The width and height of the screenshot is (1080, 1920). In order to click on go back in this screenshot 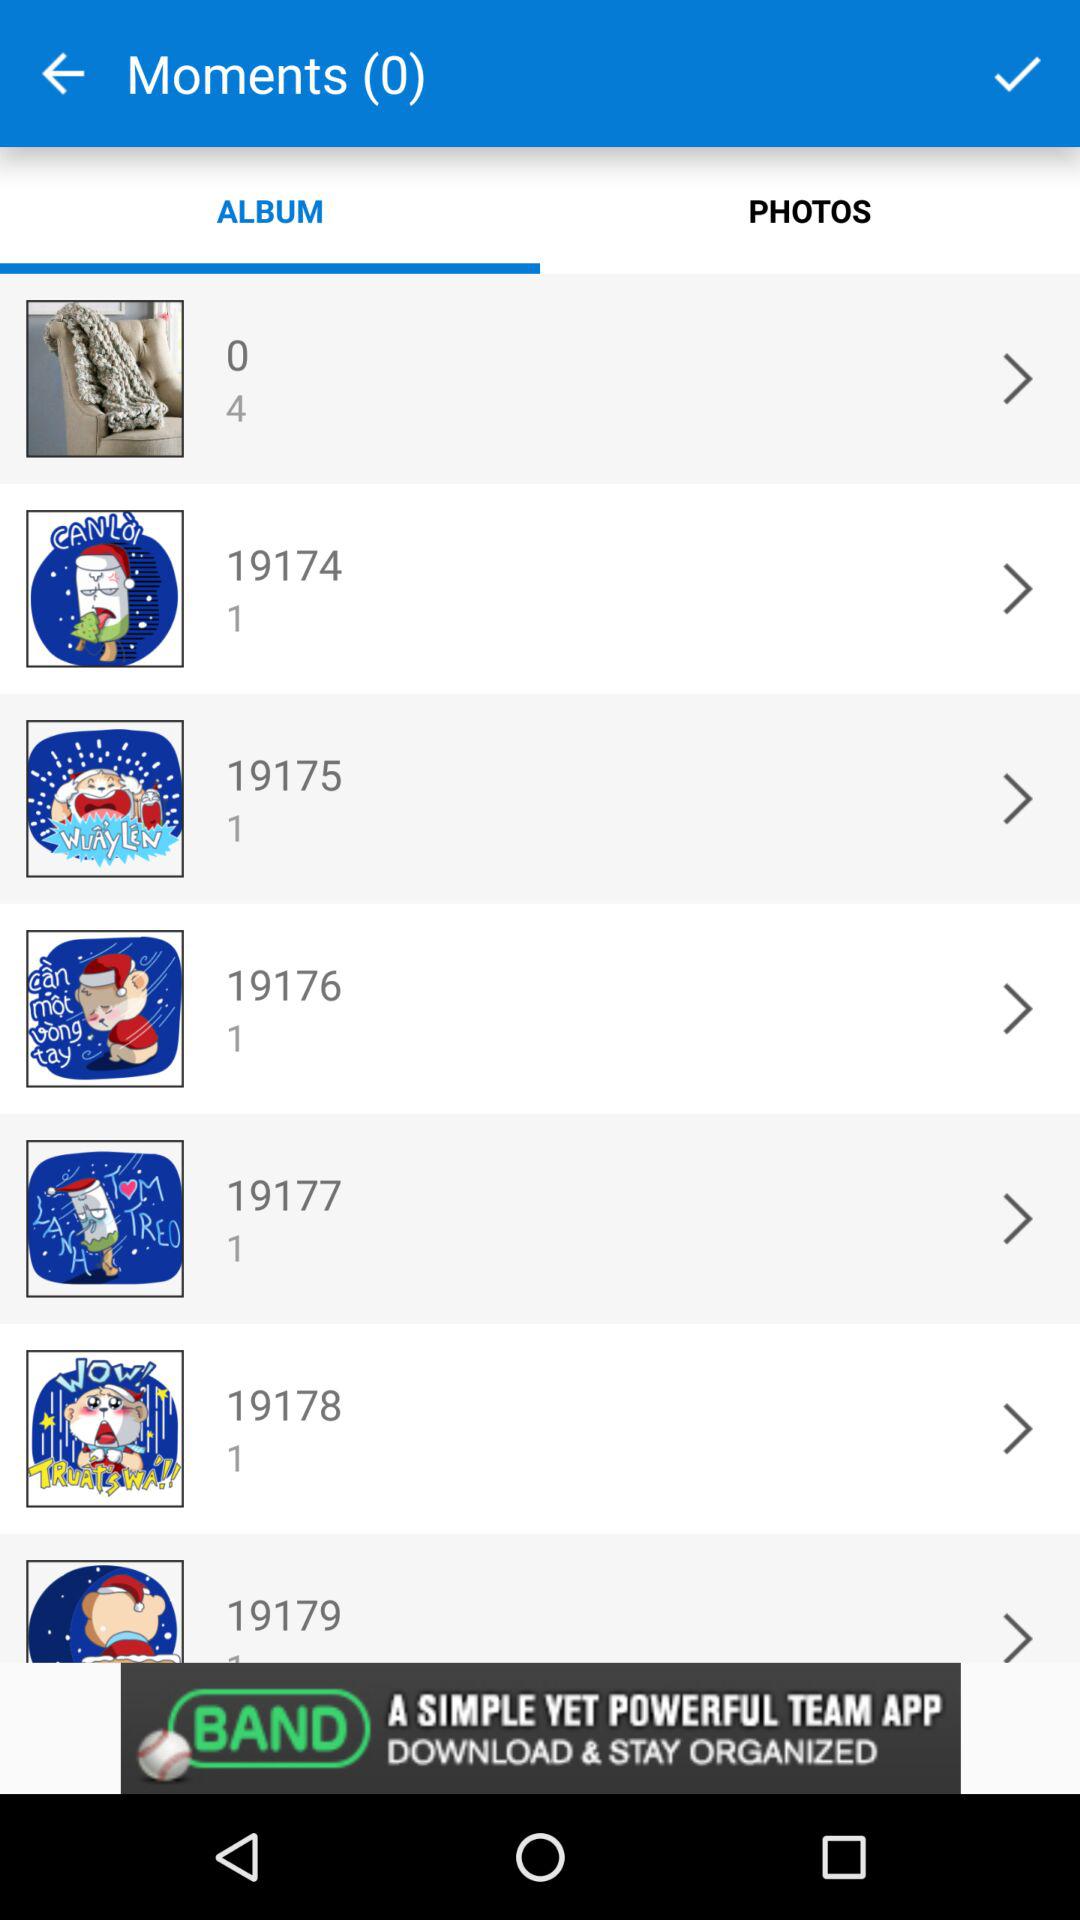, I will do `click(63, 74)`.